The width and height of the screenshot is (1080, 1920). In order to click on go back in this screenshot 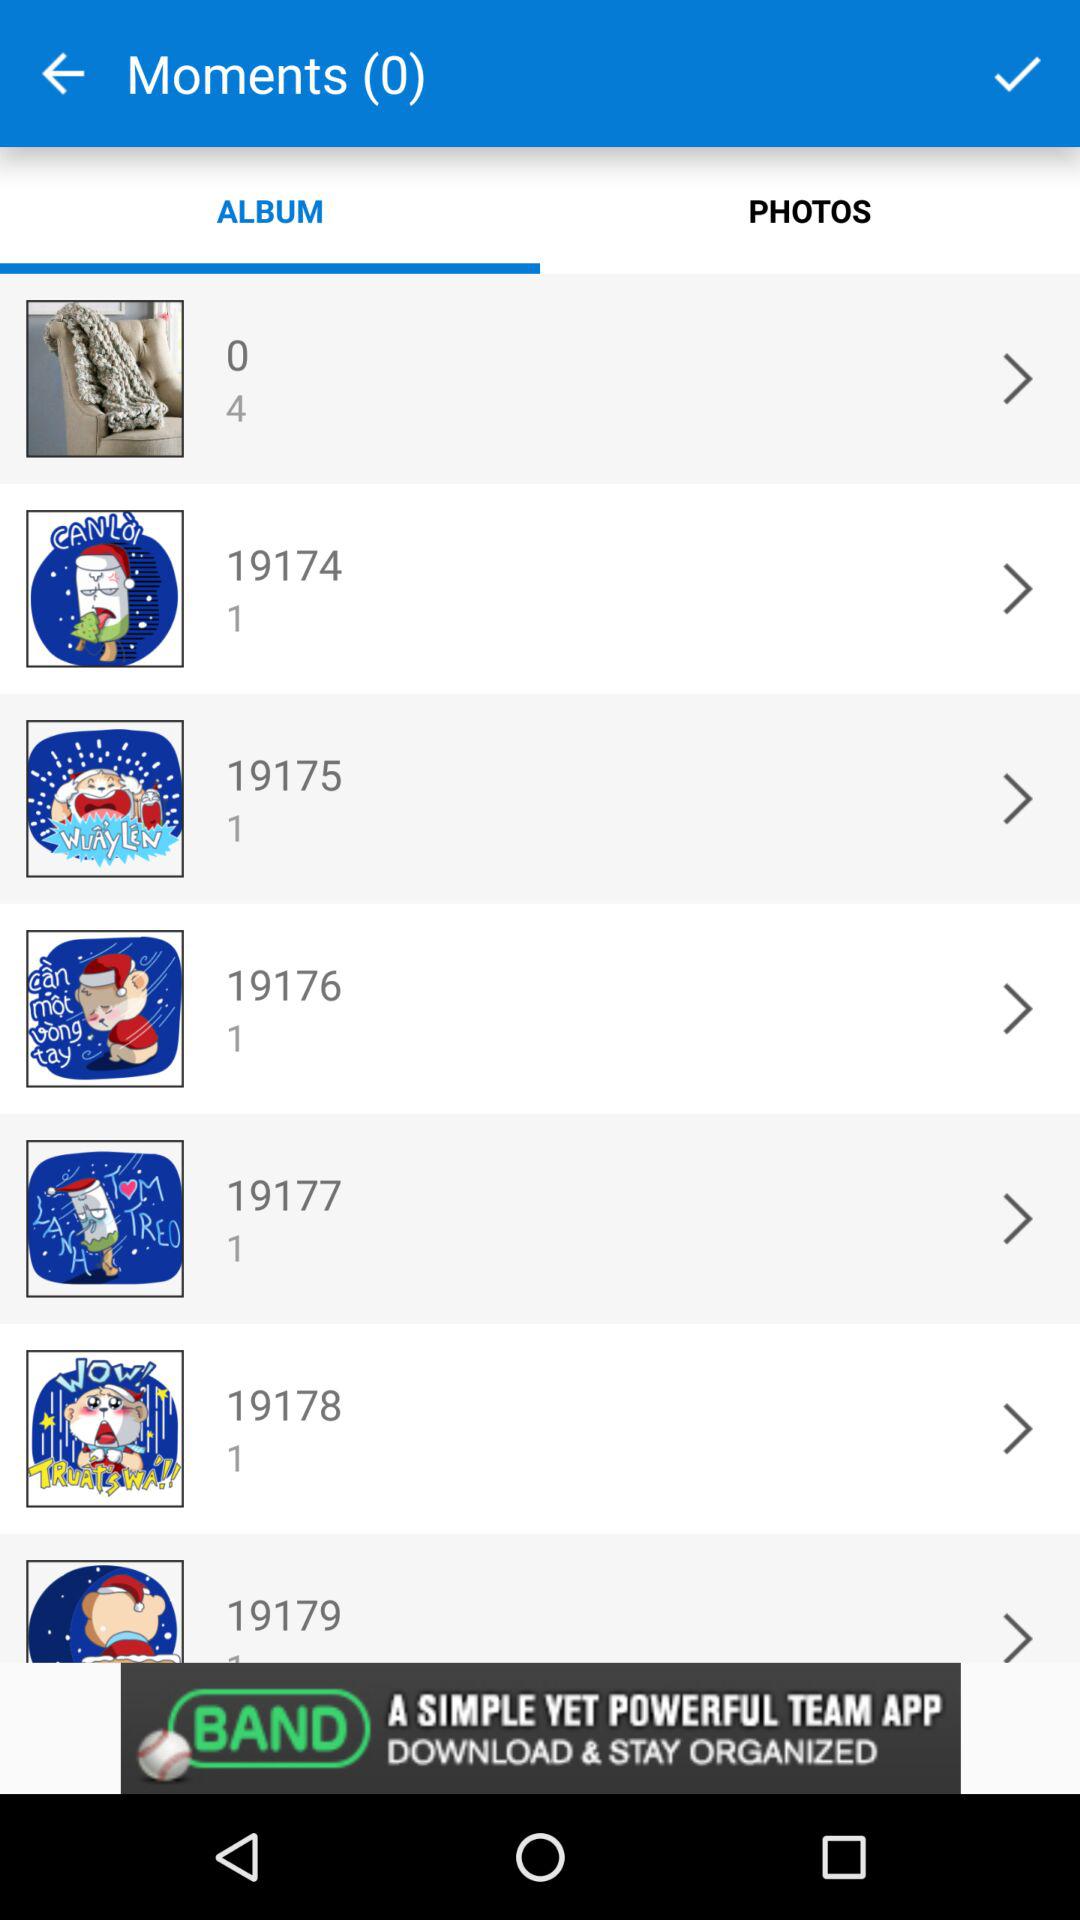, I will do `click(63, 74)`.